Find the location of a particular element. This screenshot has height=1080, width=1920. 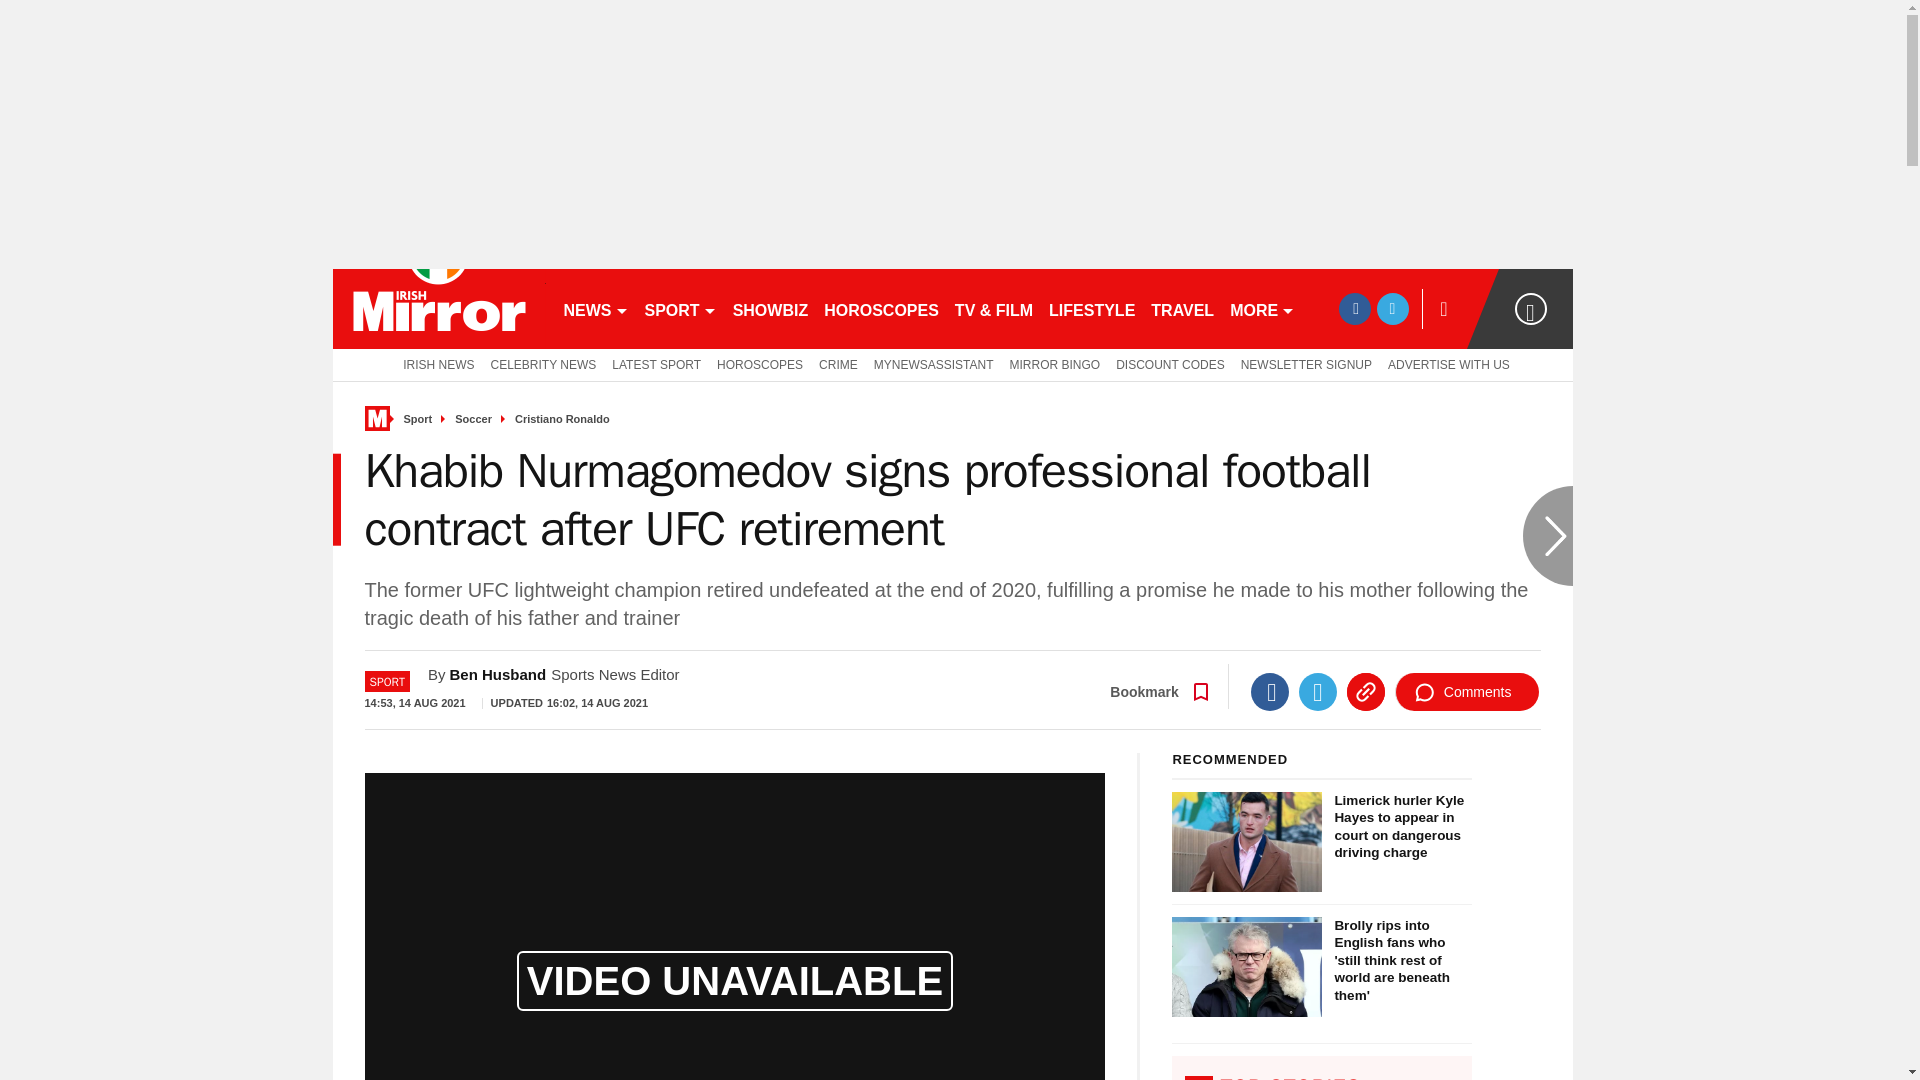

HOROSCOPES is located at coordinates (881, 308).